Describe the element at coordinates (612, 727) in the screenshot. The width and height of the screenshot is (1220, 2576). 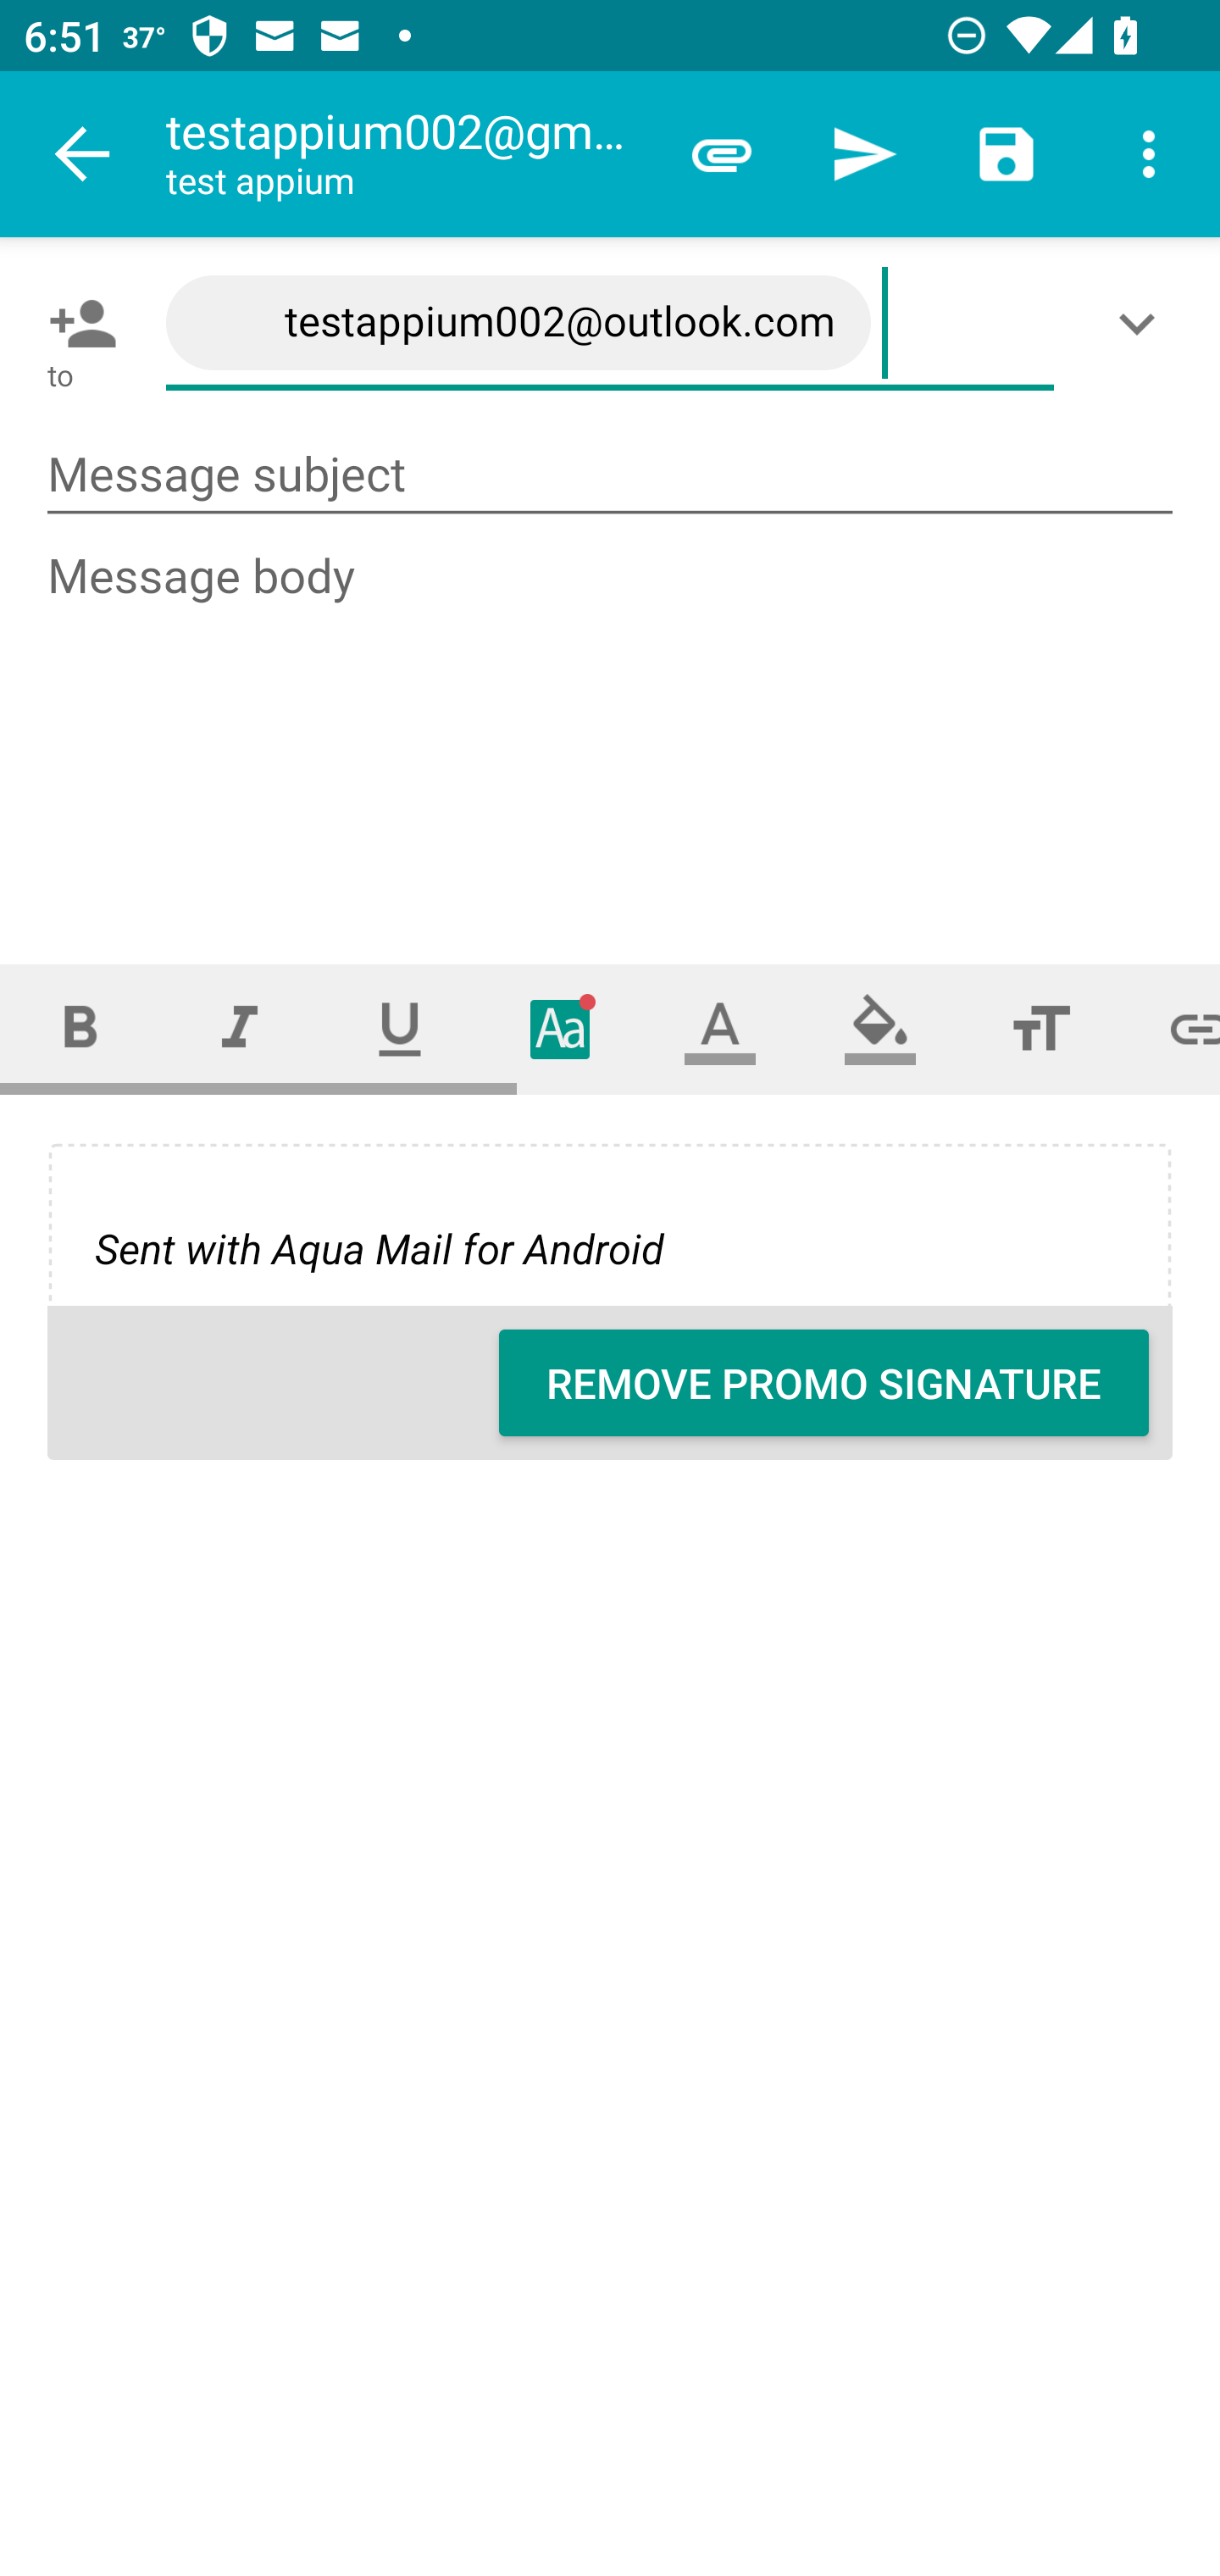
I see `Message body` at that location.